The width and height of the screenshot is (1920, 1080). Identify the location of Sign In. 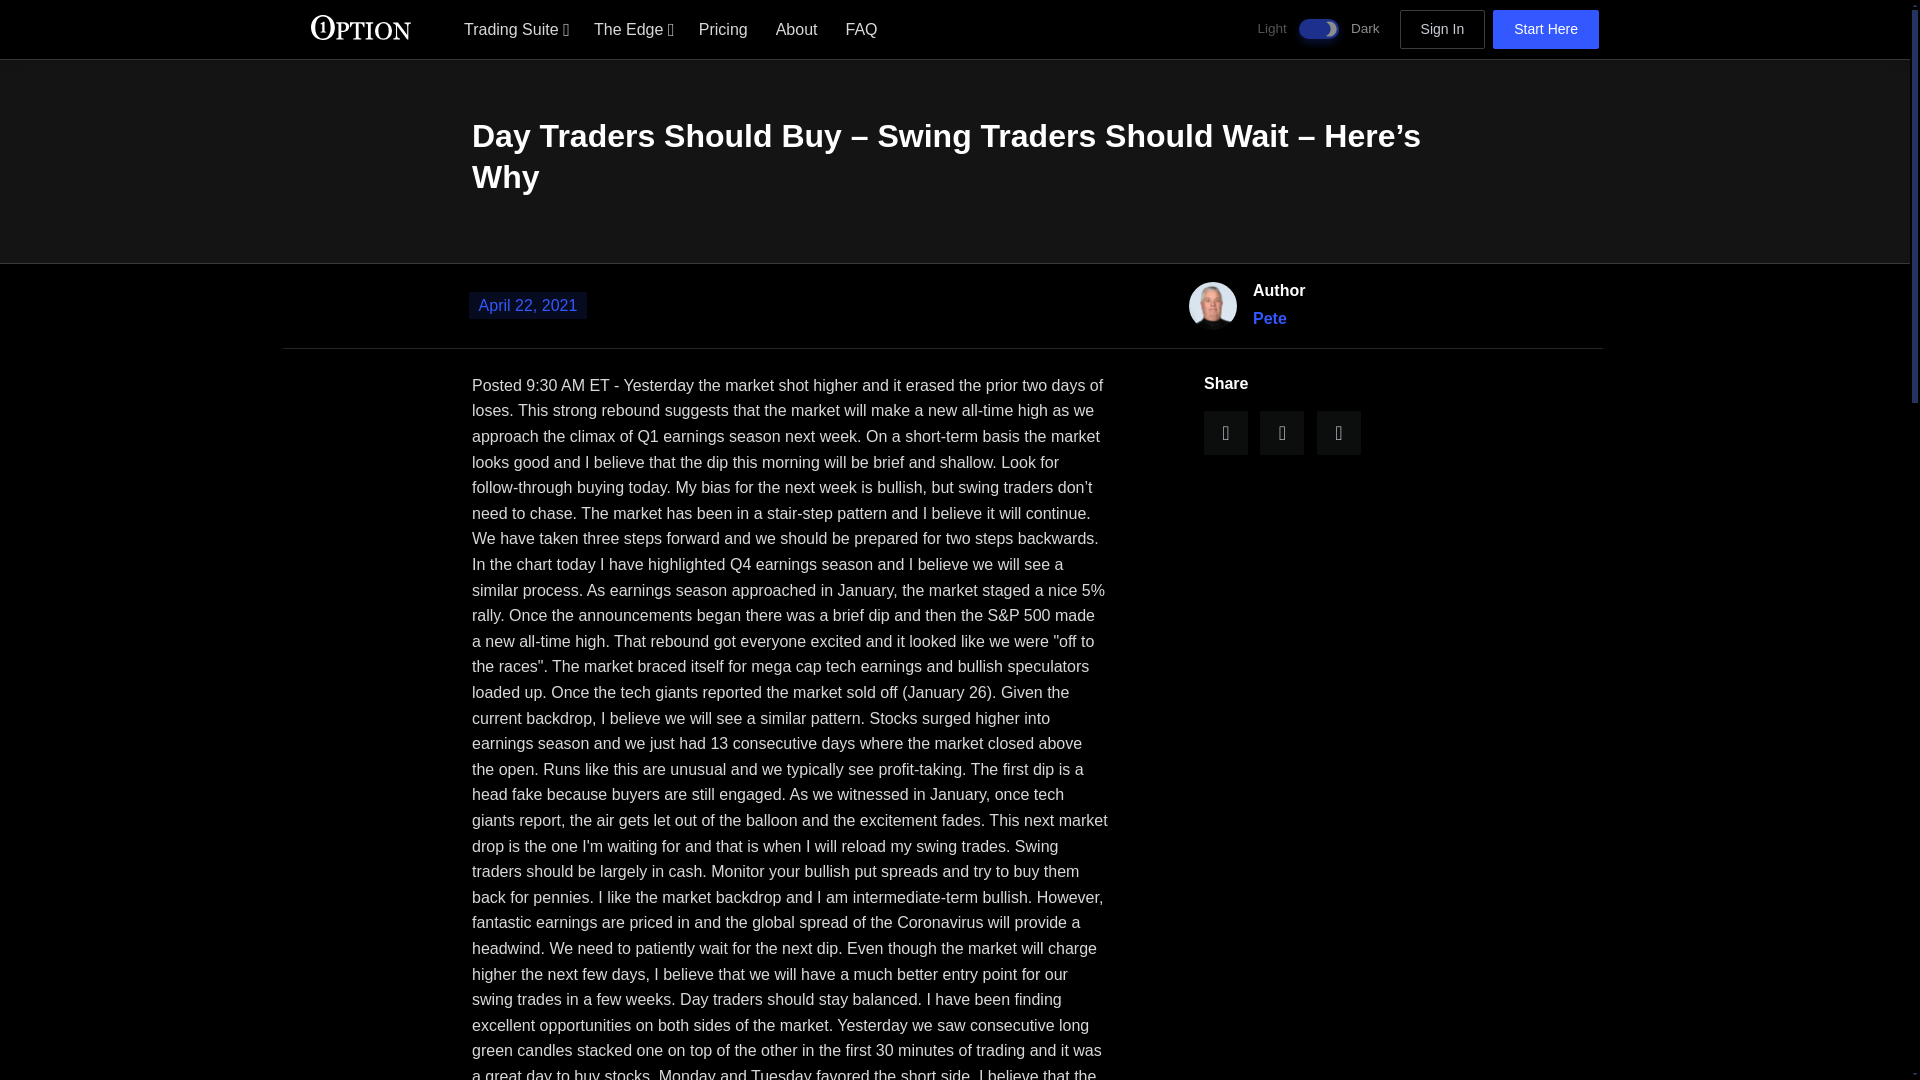
(1442, 29).